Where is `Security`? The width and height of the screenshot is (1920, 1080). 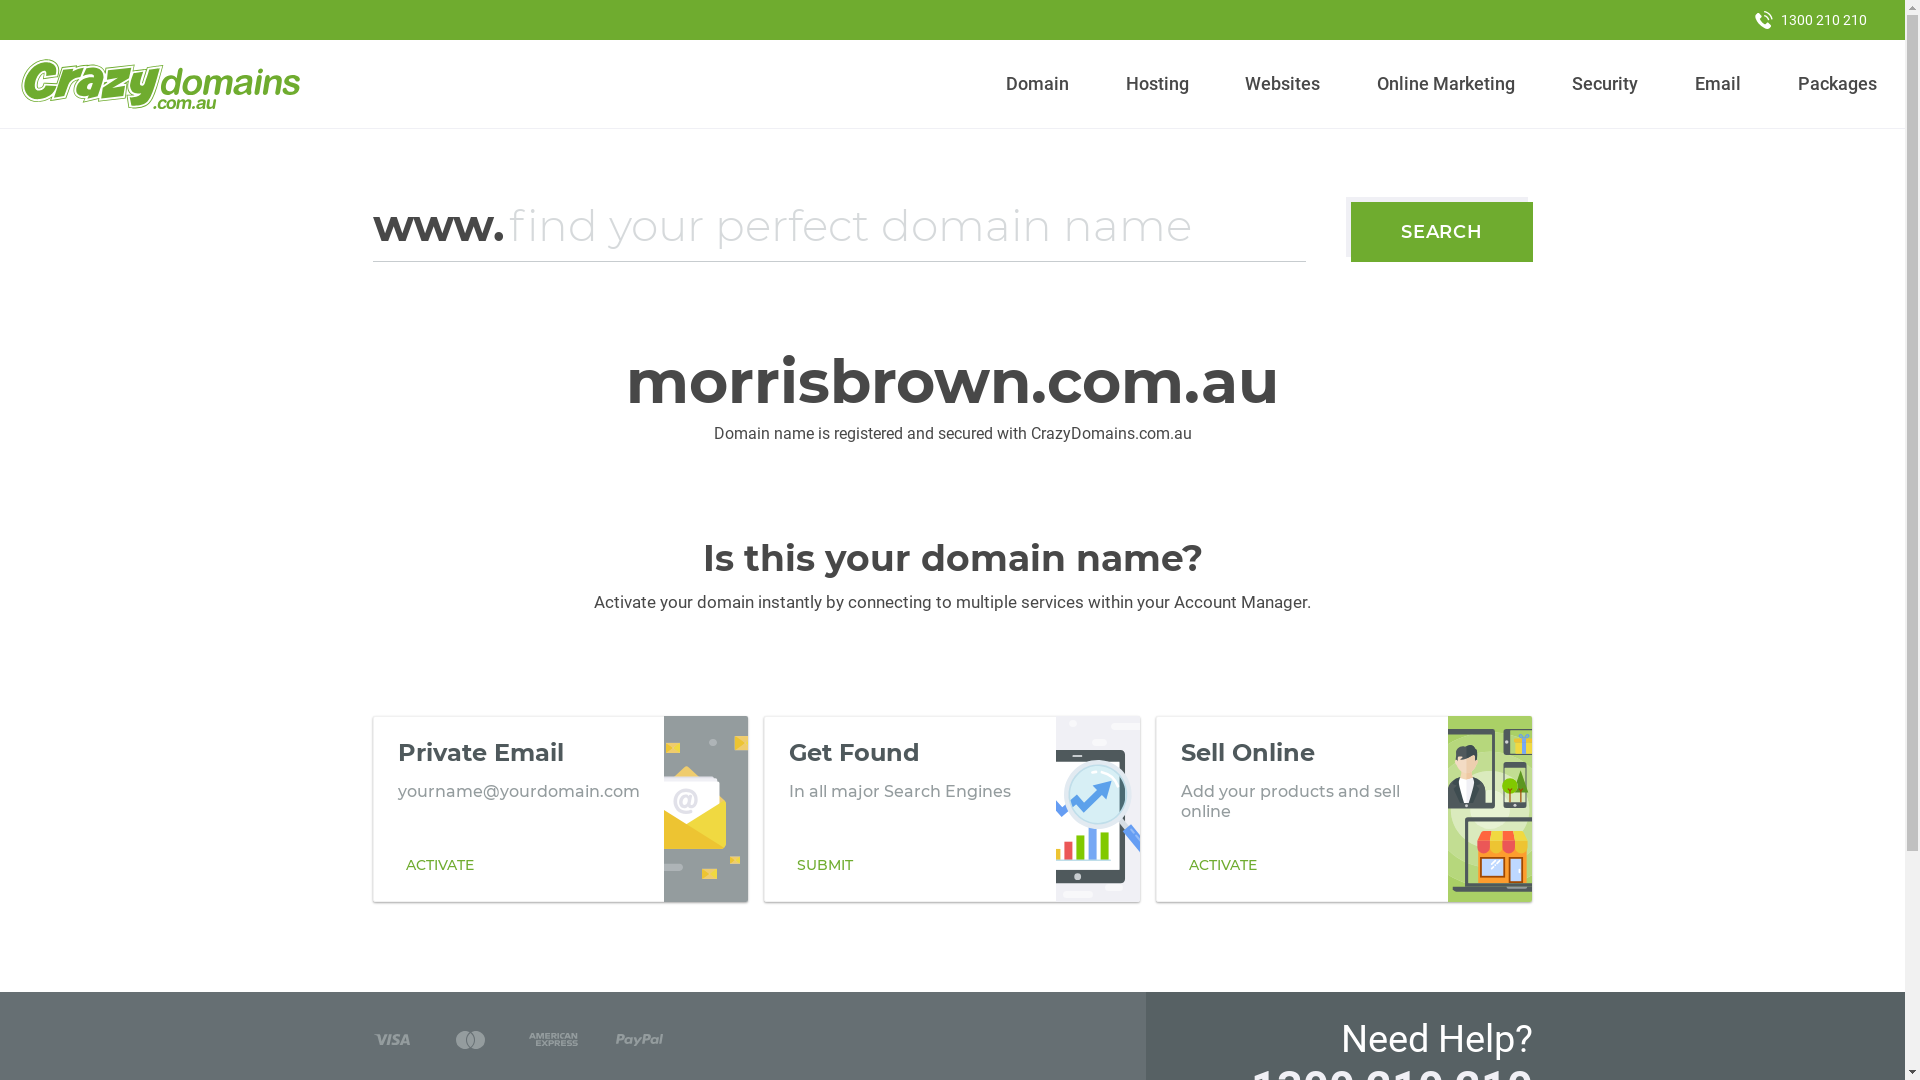
Security is located at coordinates (1606, 84).